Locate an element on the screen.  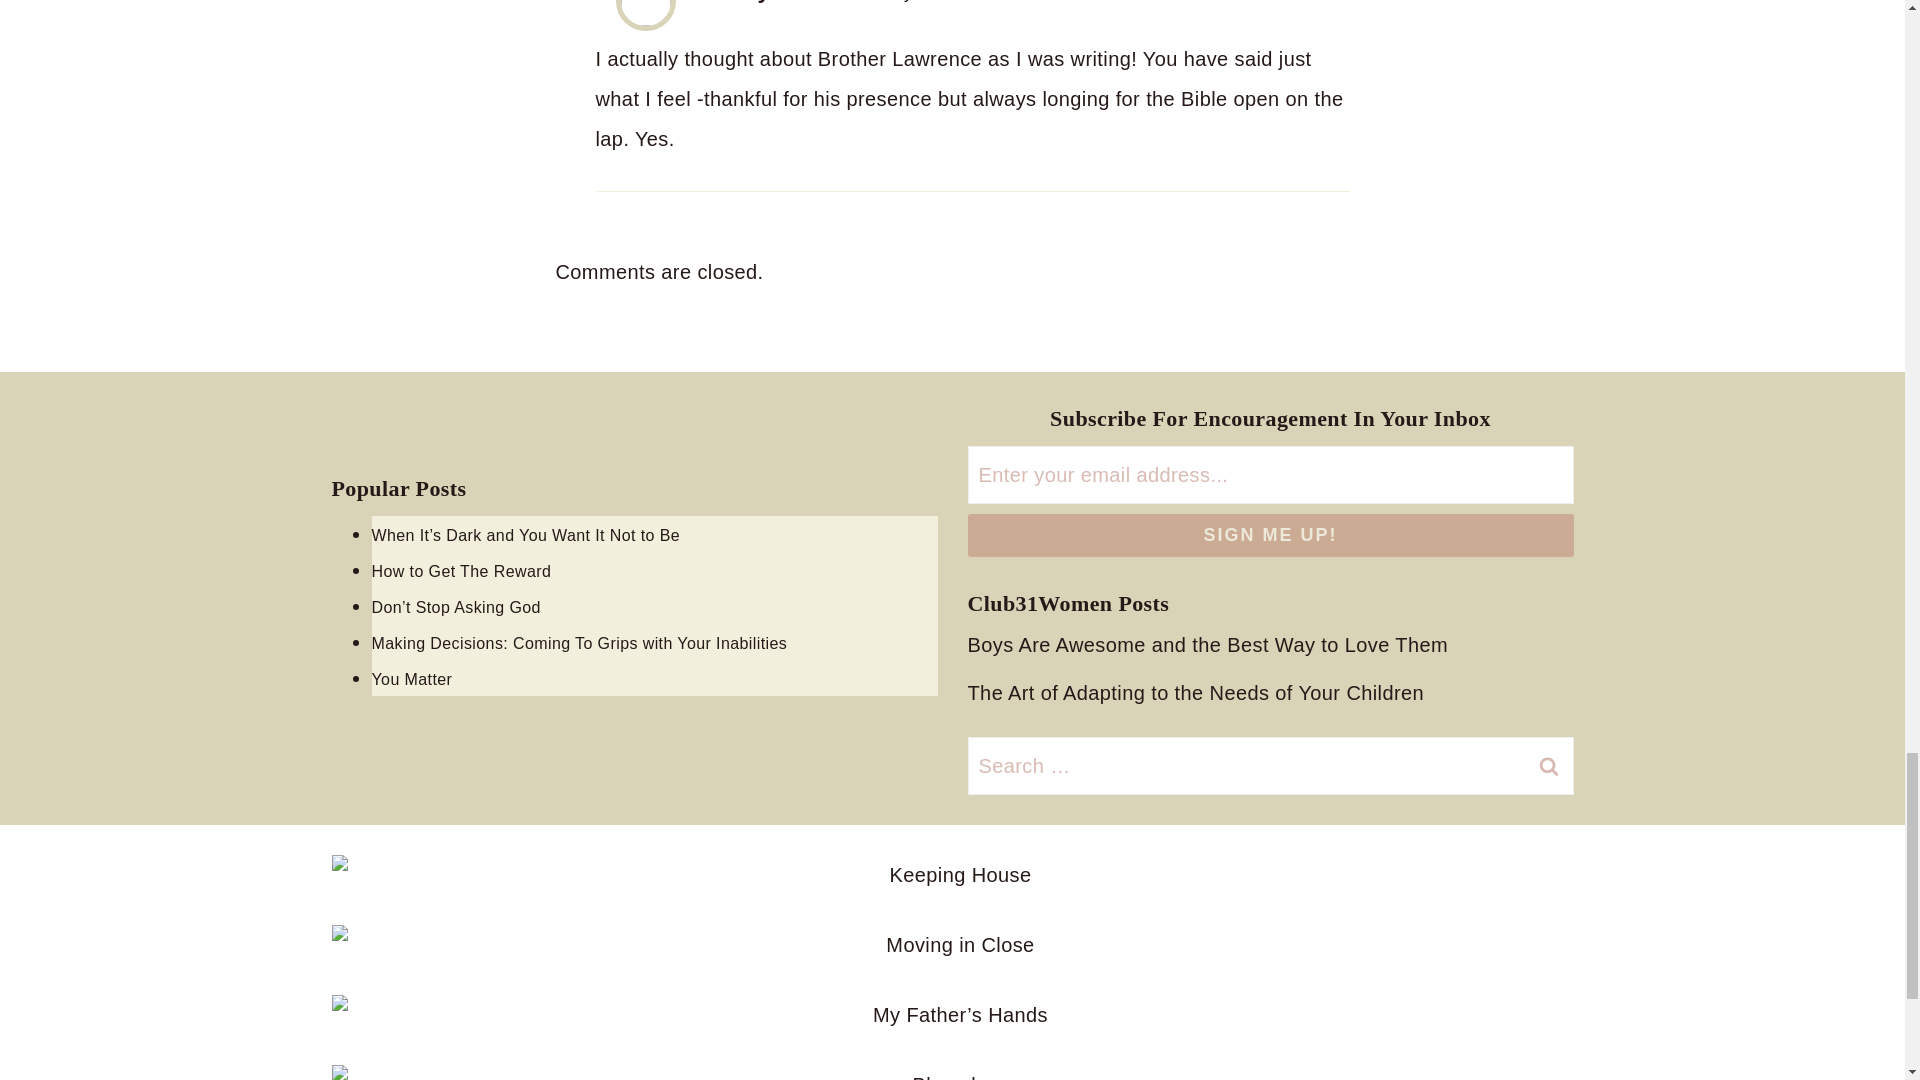
Christy Fitzwater is located at coordinates (783, 2).